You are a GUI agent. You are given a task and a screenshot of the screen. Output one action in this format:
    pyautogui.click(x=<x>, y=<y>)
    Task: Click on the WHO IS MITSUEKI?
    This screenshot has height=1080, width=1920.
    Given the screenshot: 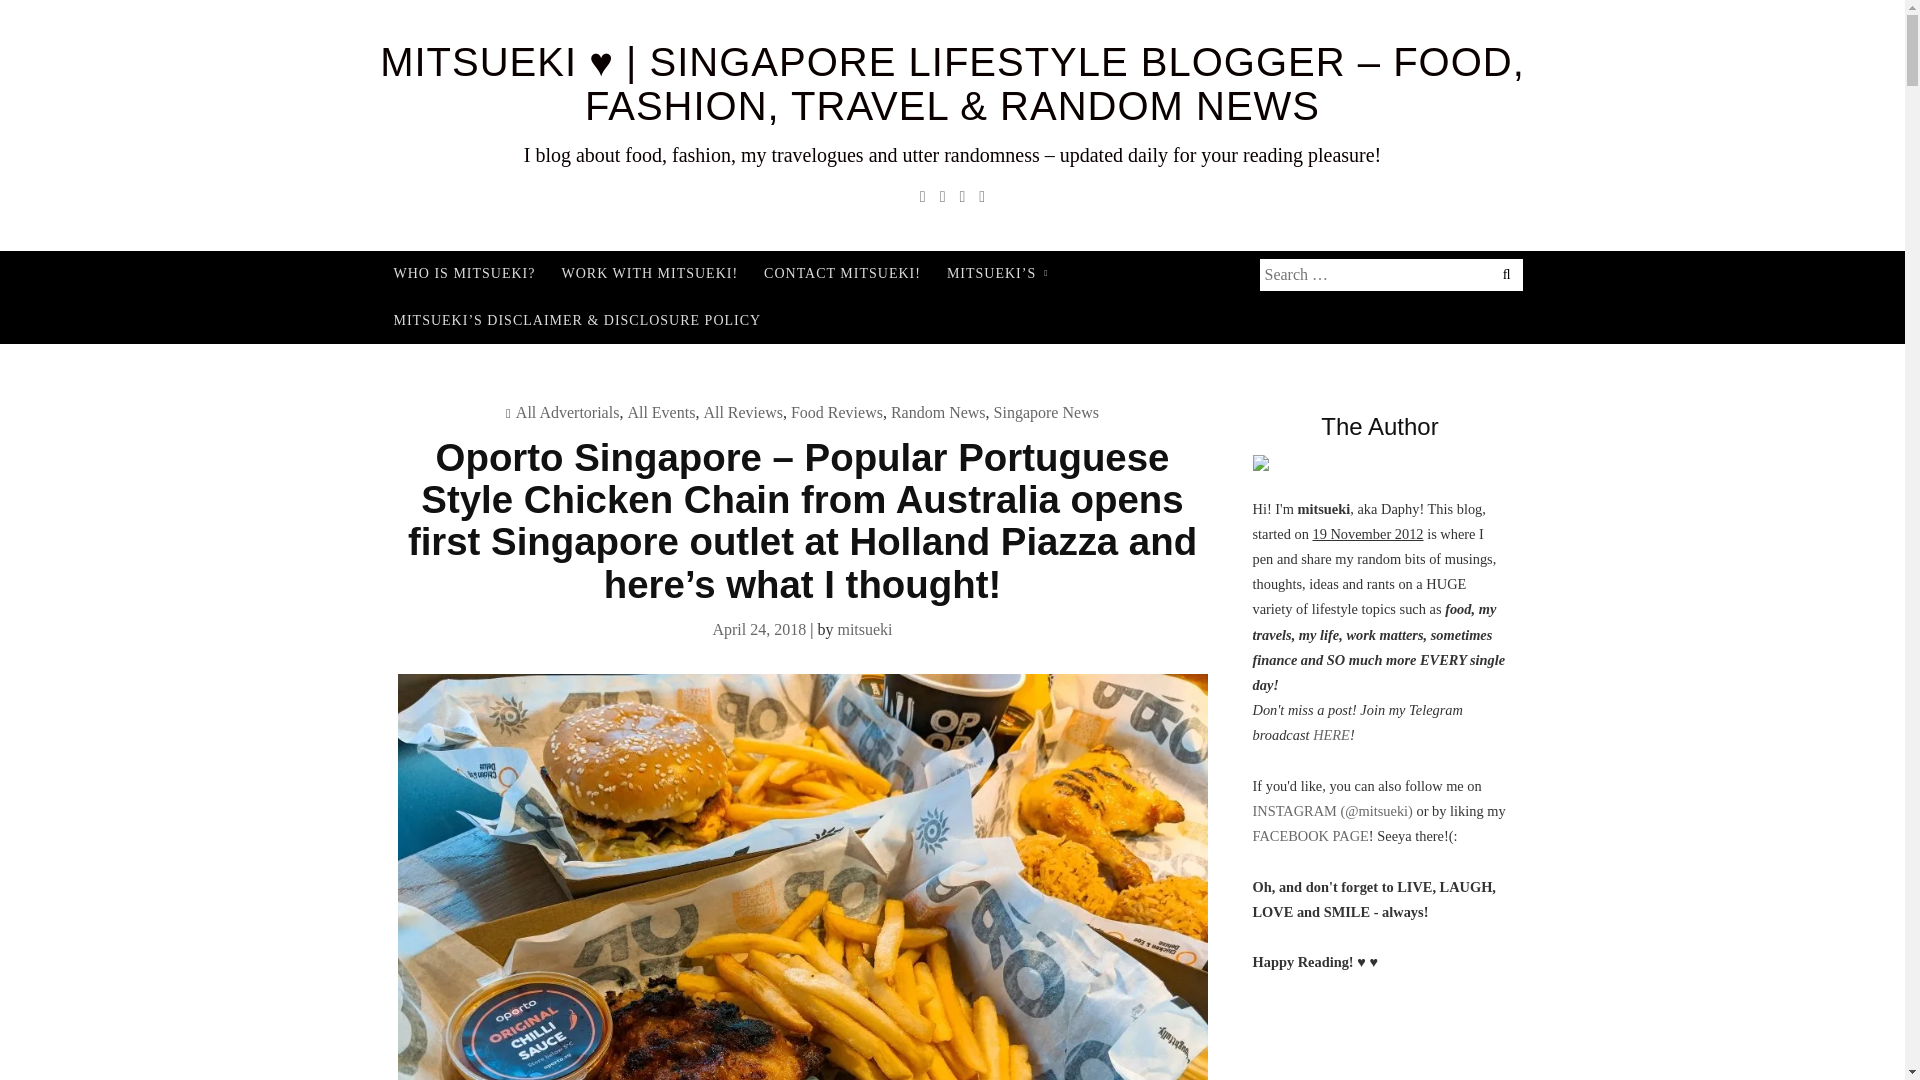 What is the action you would take?
    pyautogui.click(x=464, y=274)
    